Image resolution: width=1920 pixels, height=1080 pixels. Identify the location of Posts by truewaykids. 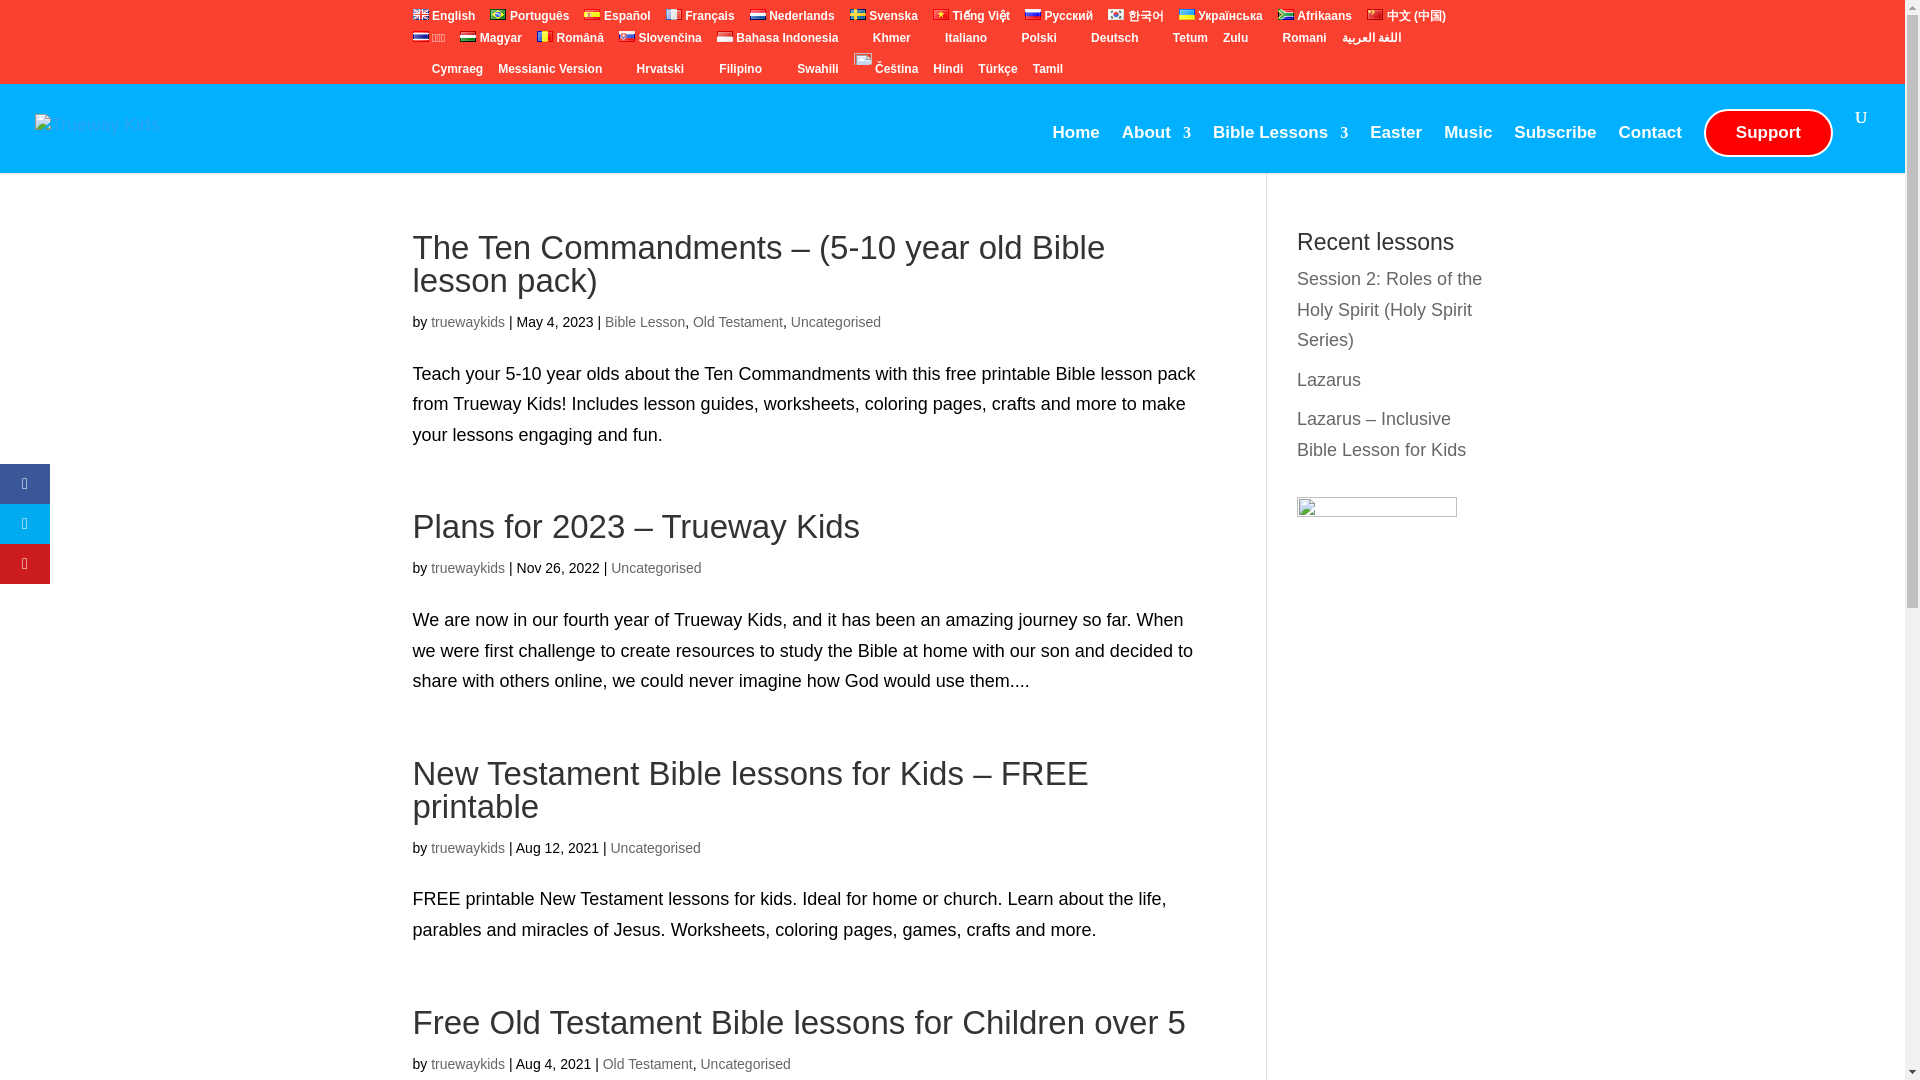
(467, 322).